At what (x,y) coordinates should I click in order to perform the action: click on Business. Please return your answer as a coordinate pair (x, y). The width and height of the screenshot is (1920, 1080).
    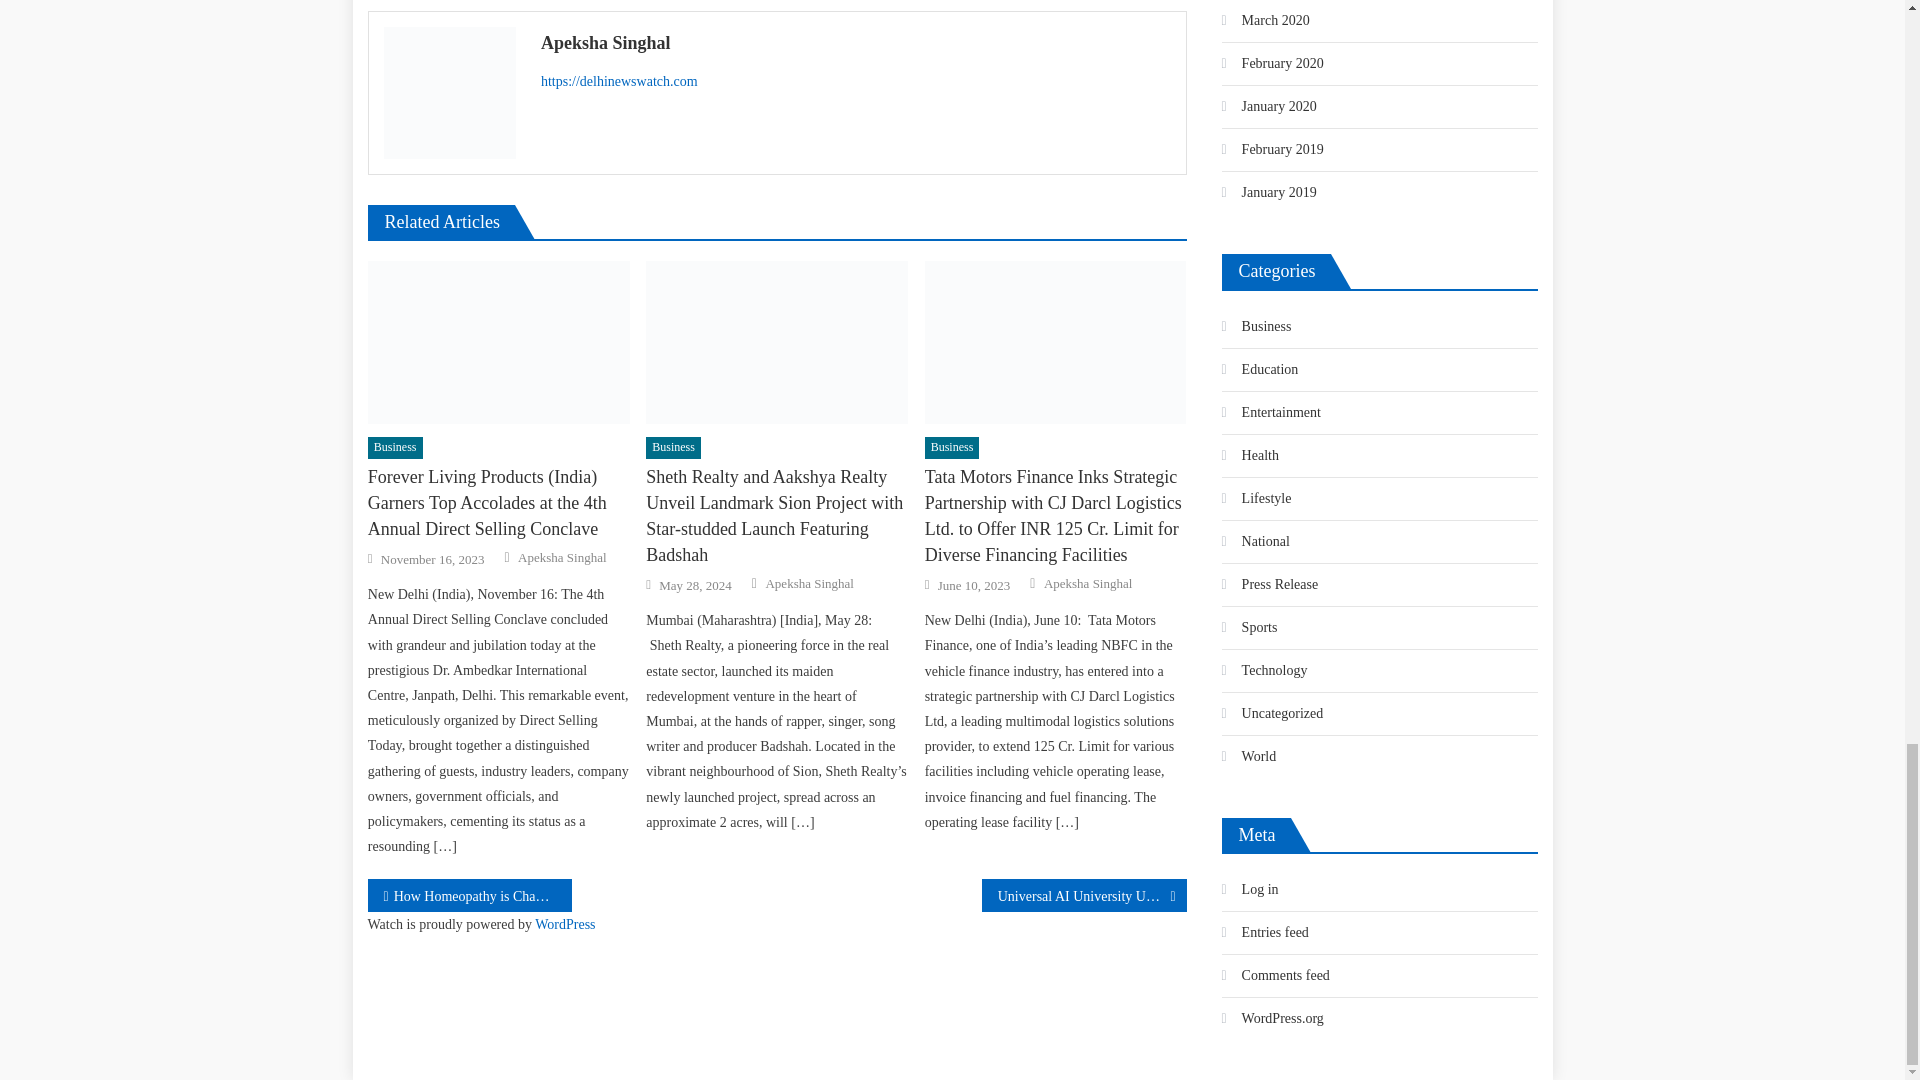
    Looking at the image, I should click on (672, 448).